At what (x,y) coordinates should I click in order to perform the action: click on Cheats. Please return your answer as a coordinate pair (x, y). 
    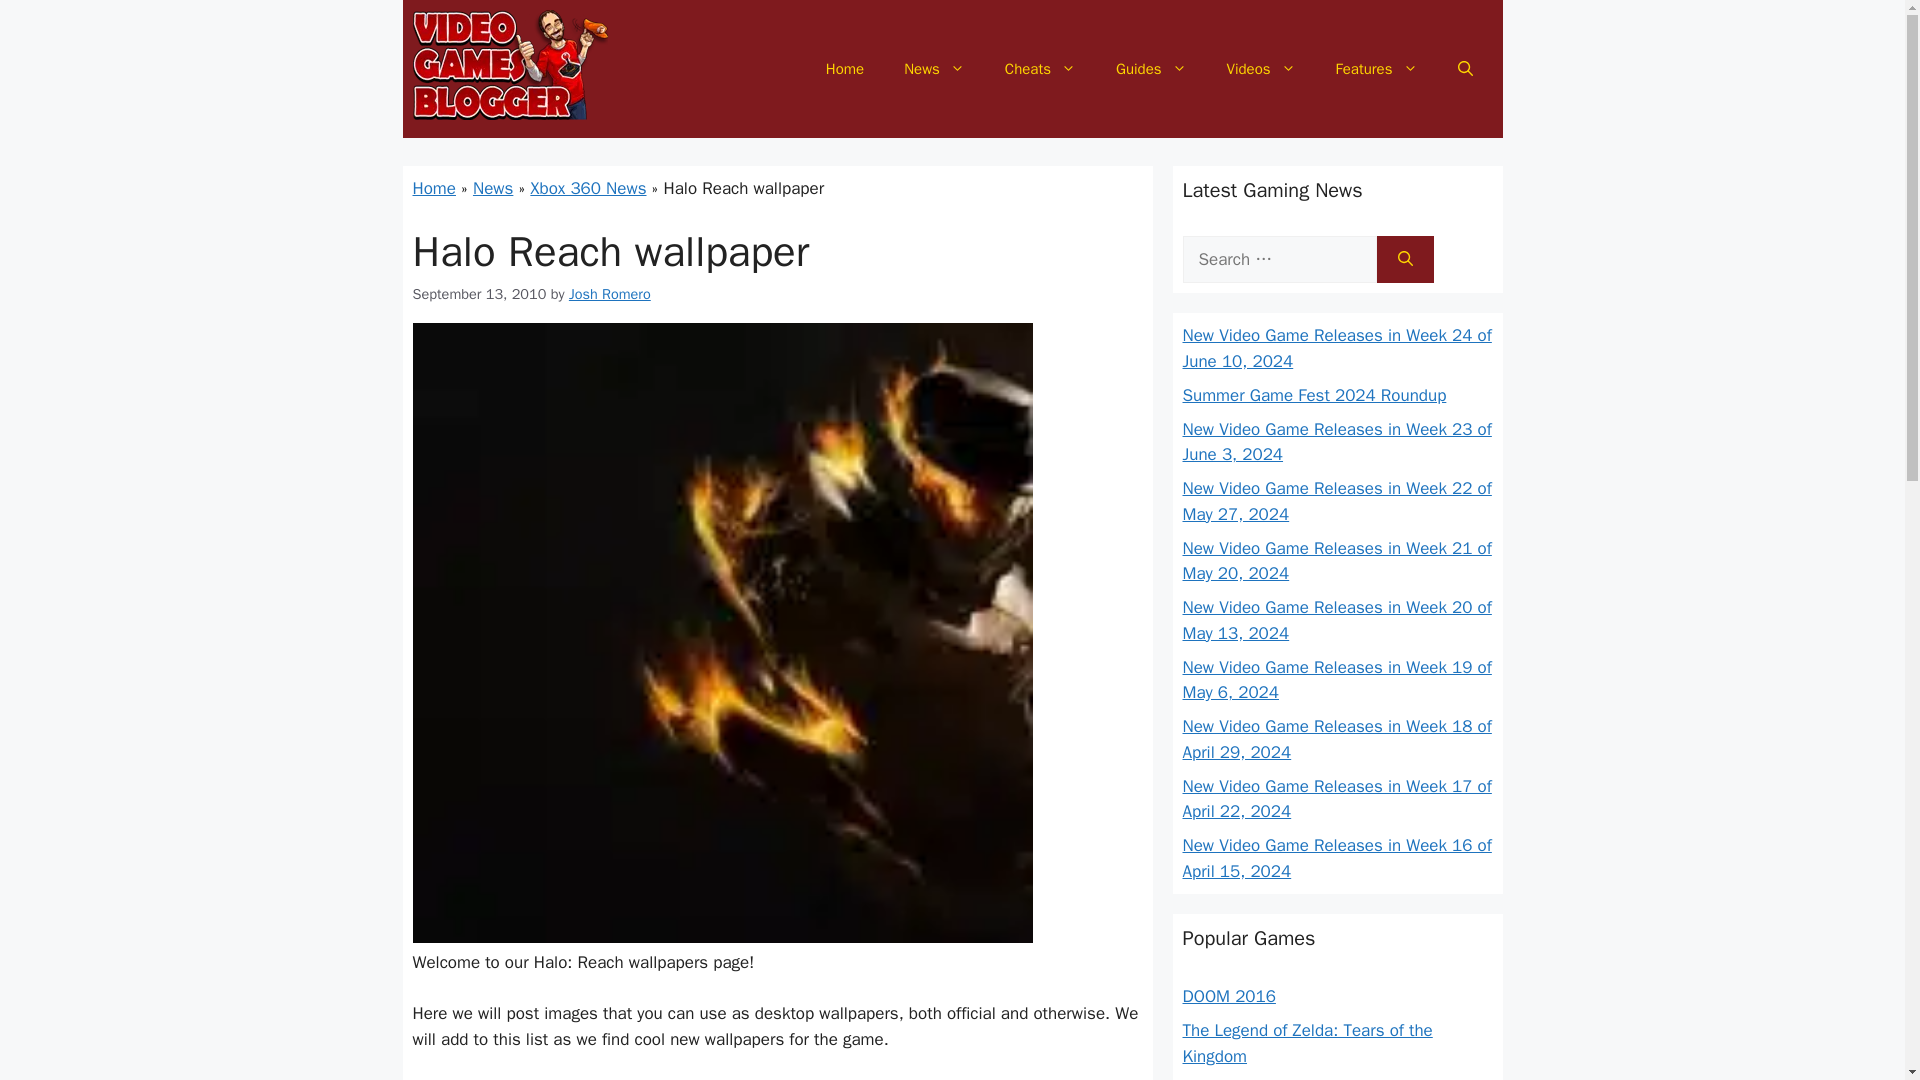
    Looking at the image, I should click on (1040, 68).